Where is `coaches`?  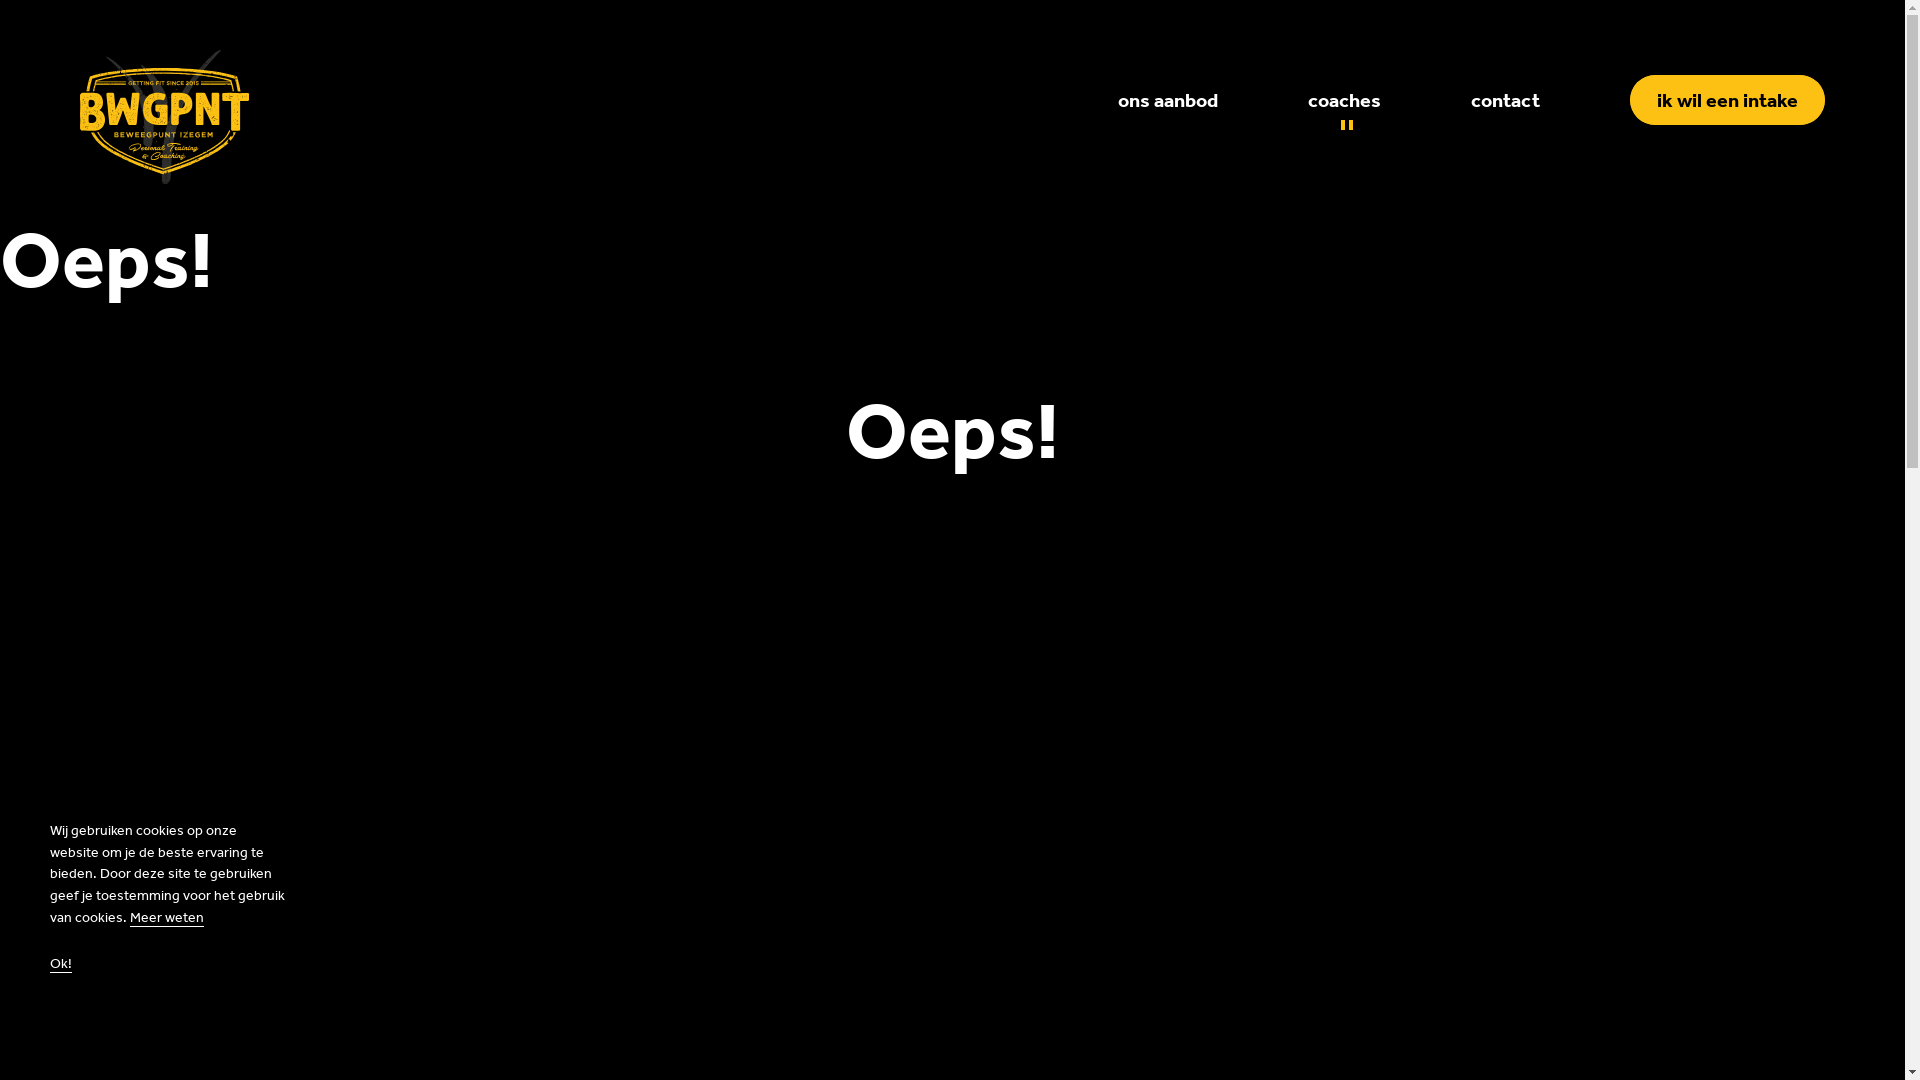
coaches is located at coordinates (1344, 100).